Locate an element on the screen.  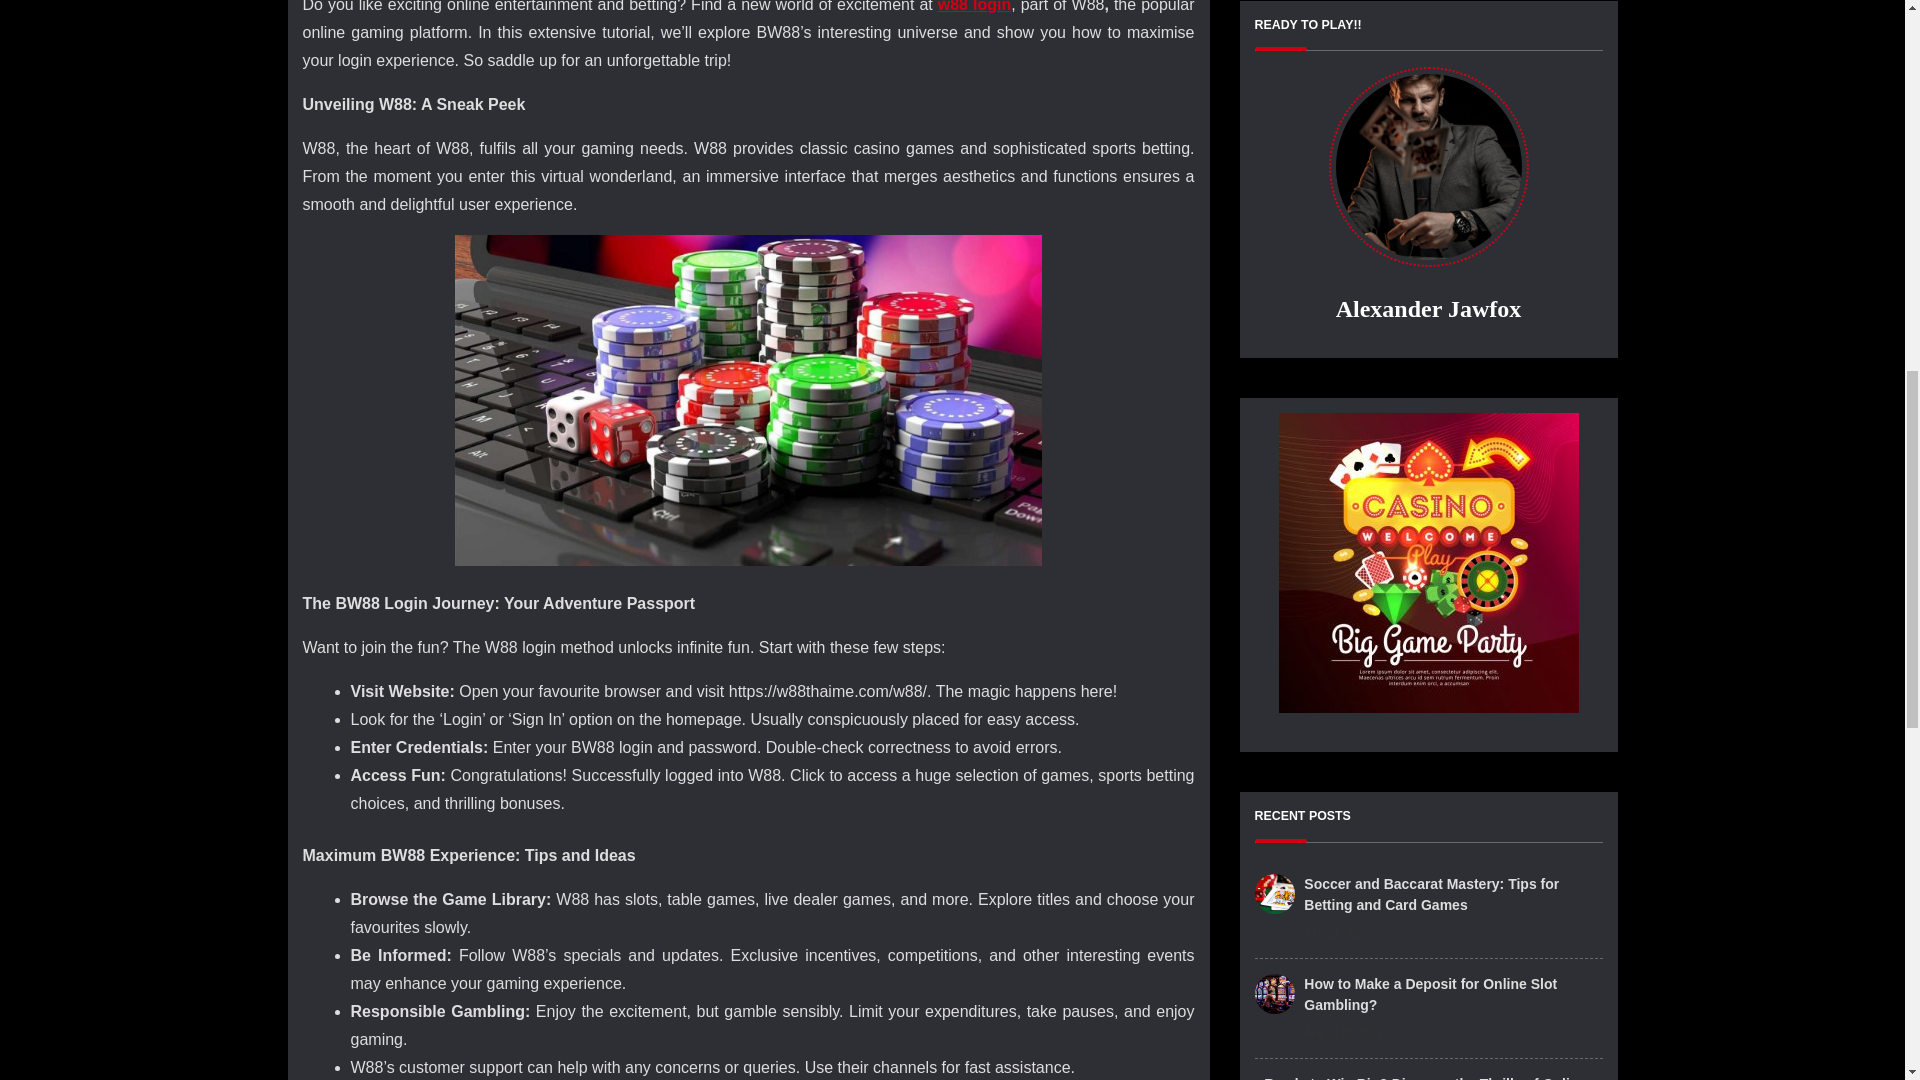
Soccer and Baccarat Mastery: Tips for Betting and Card Games is located at coordinates (1452, 115).